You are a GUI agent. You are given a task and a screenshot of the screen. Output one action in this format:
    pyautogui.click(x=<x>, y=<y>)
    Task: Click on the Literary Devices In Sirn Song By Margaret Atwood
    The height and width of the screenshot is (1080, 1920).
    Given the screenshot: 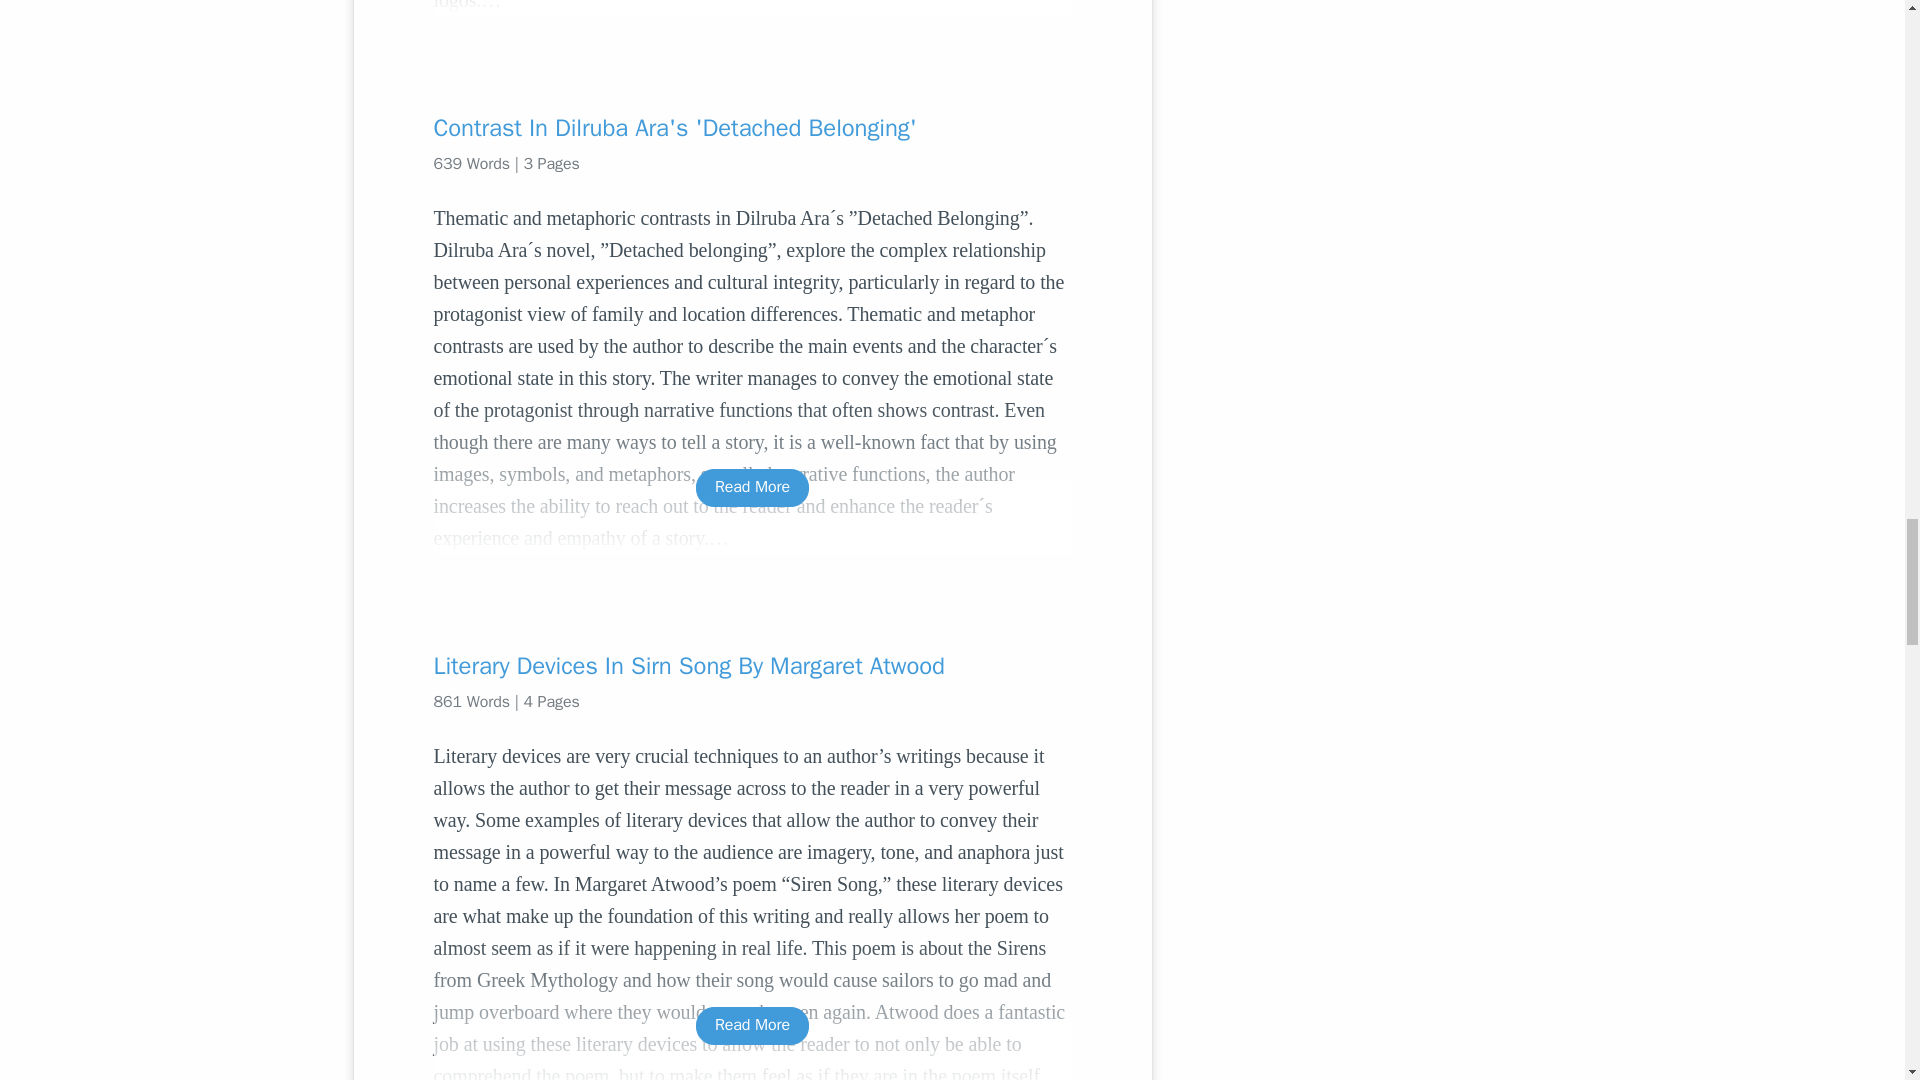 What is the action you would take?
    pyautogui.click(x=752, y=666)
    